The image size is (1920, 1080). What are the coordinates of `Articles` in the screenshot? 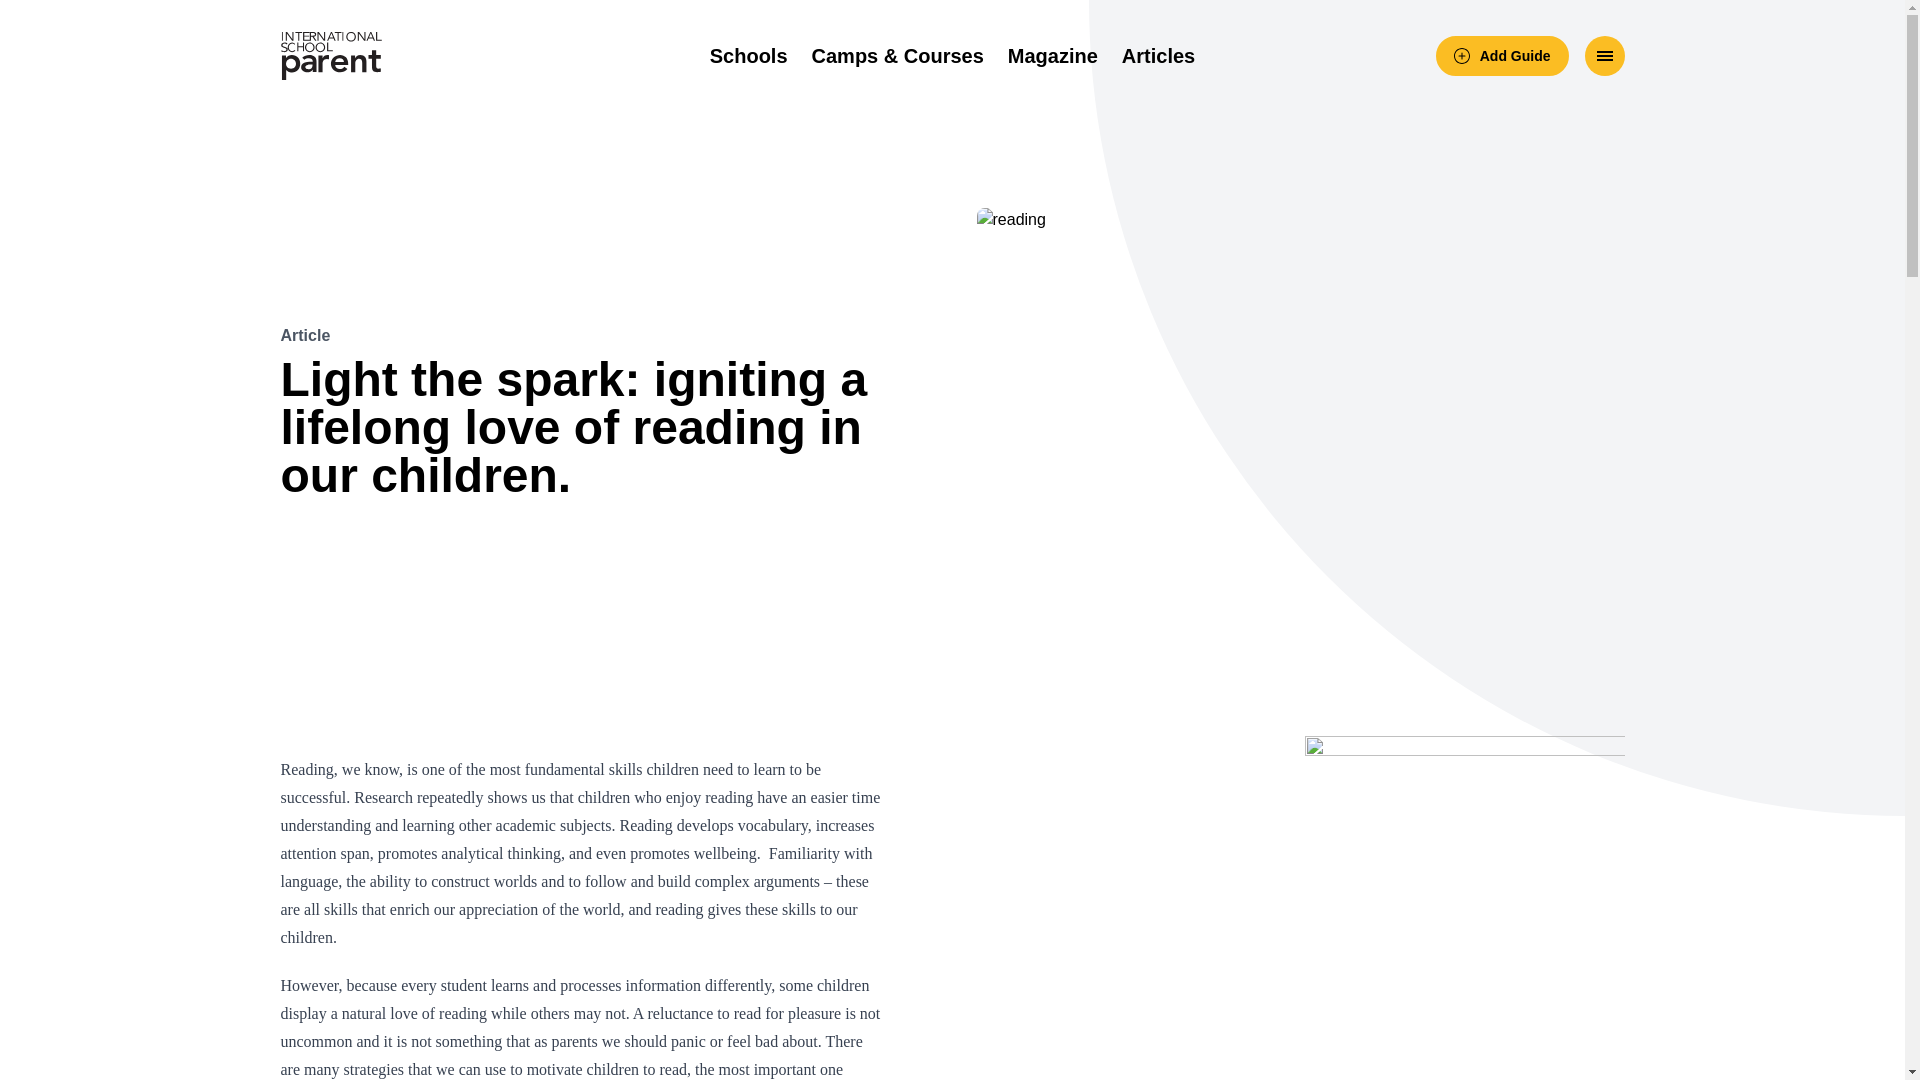 It's located at (1158, 56).